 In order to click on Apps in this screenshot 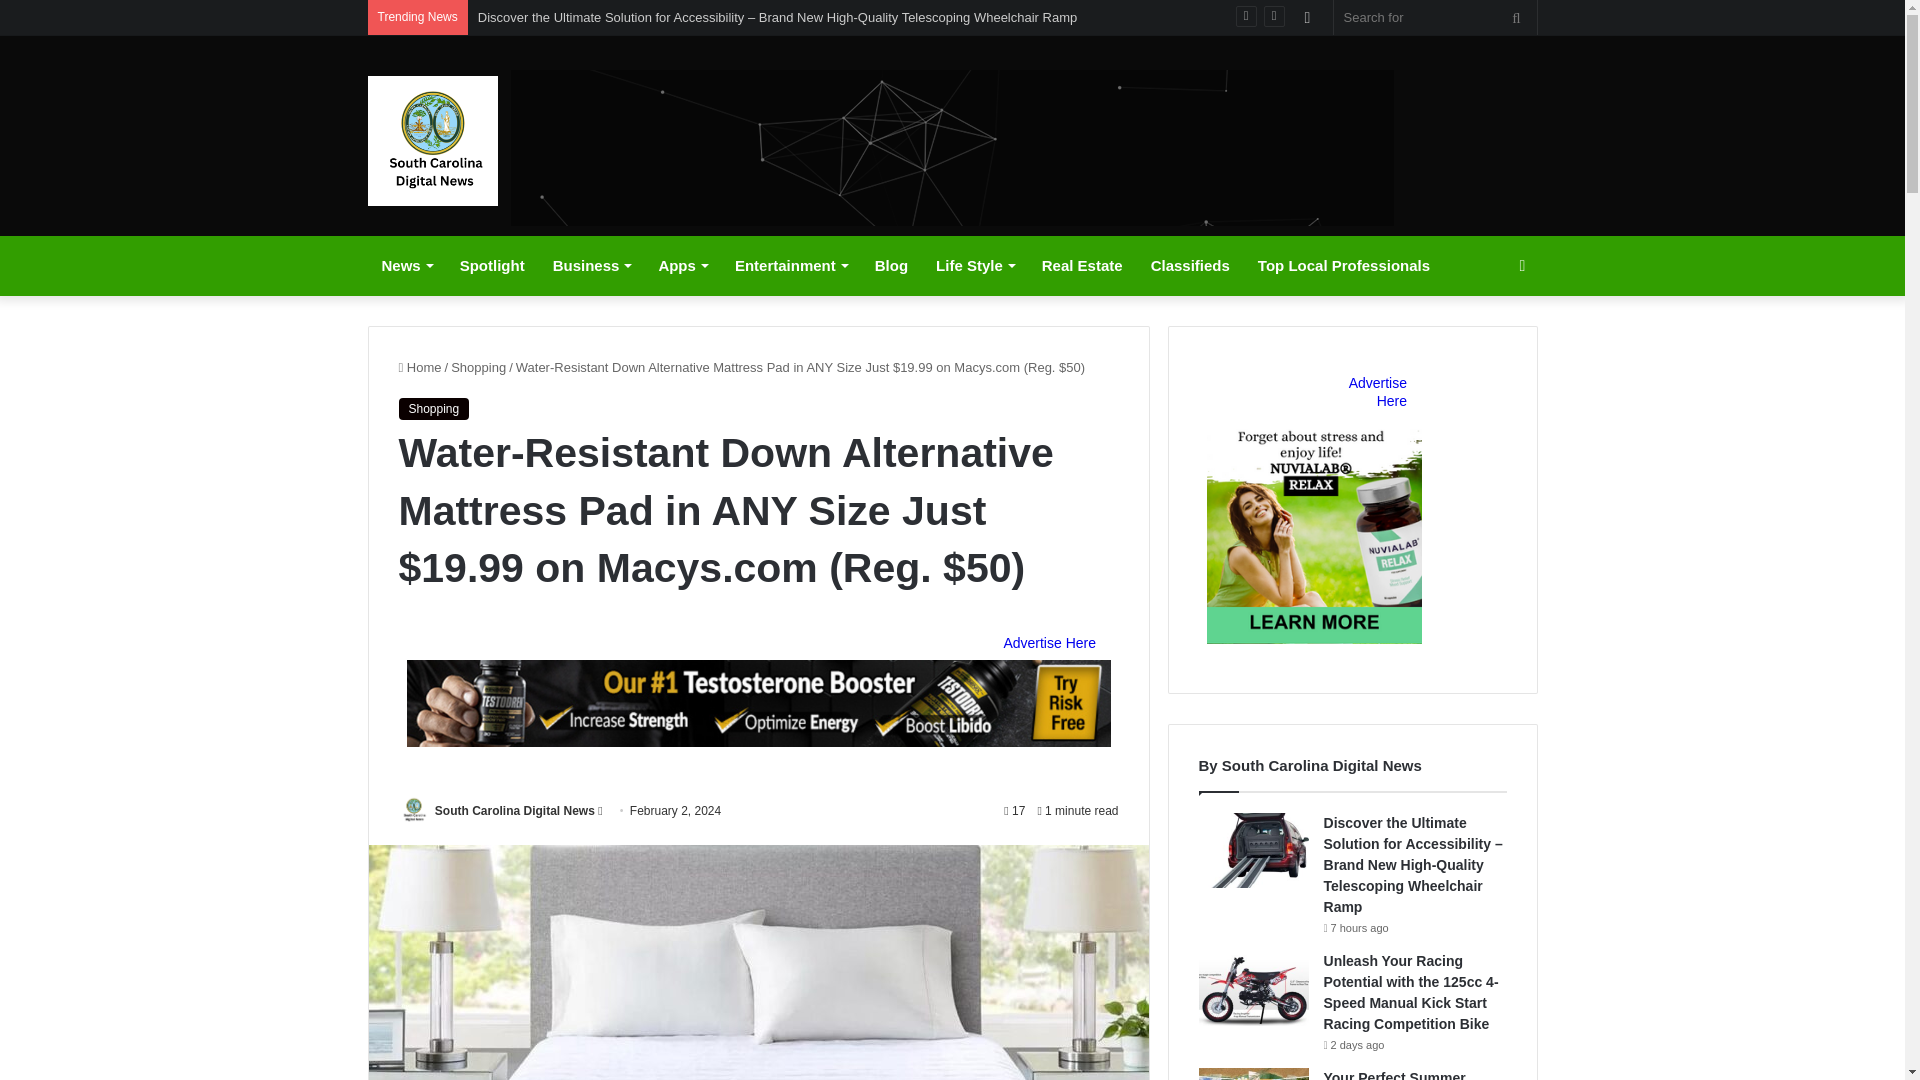, I will do `click(682, 266)`.